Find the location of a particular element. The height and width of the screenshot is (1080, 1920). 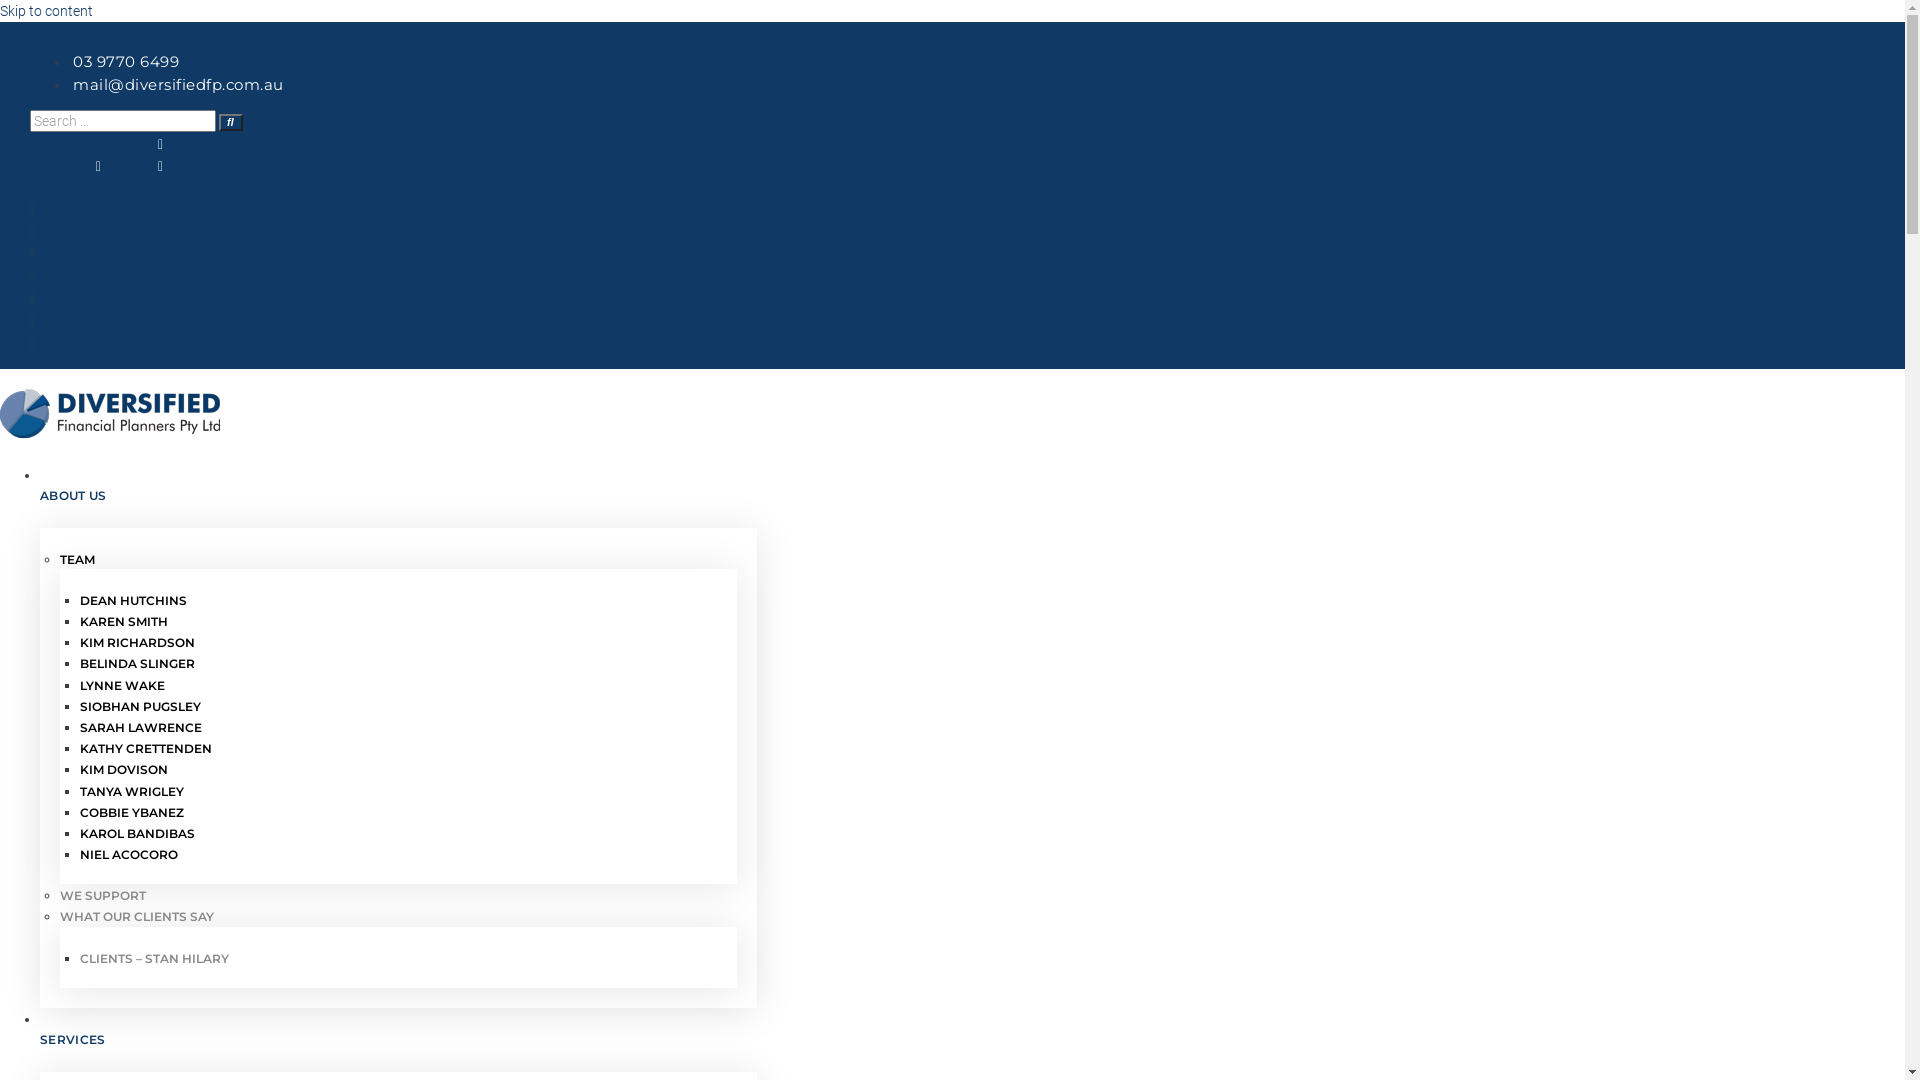

03 9770 6499 is located at coordinates (124, 62).